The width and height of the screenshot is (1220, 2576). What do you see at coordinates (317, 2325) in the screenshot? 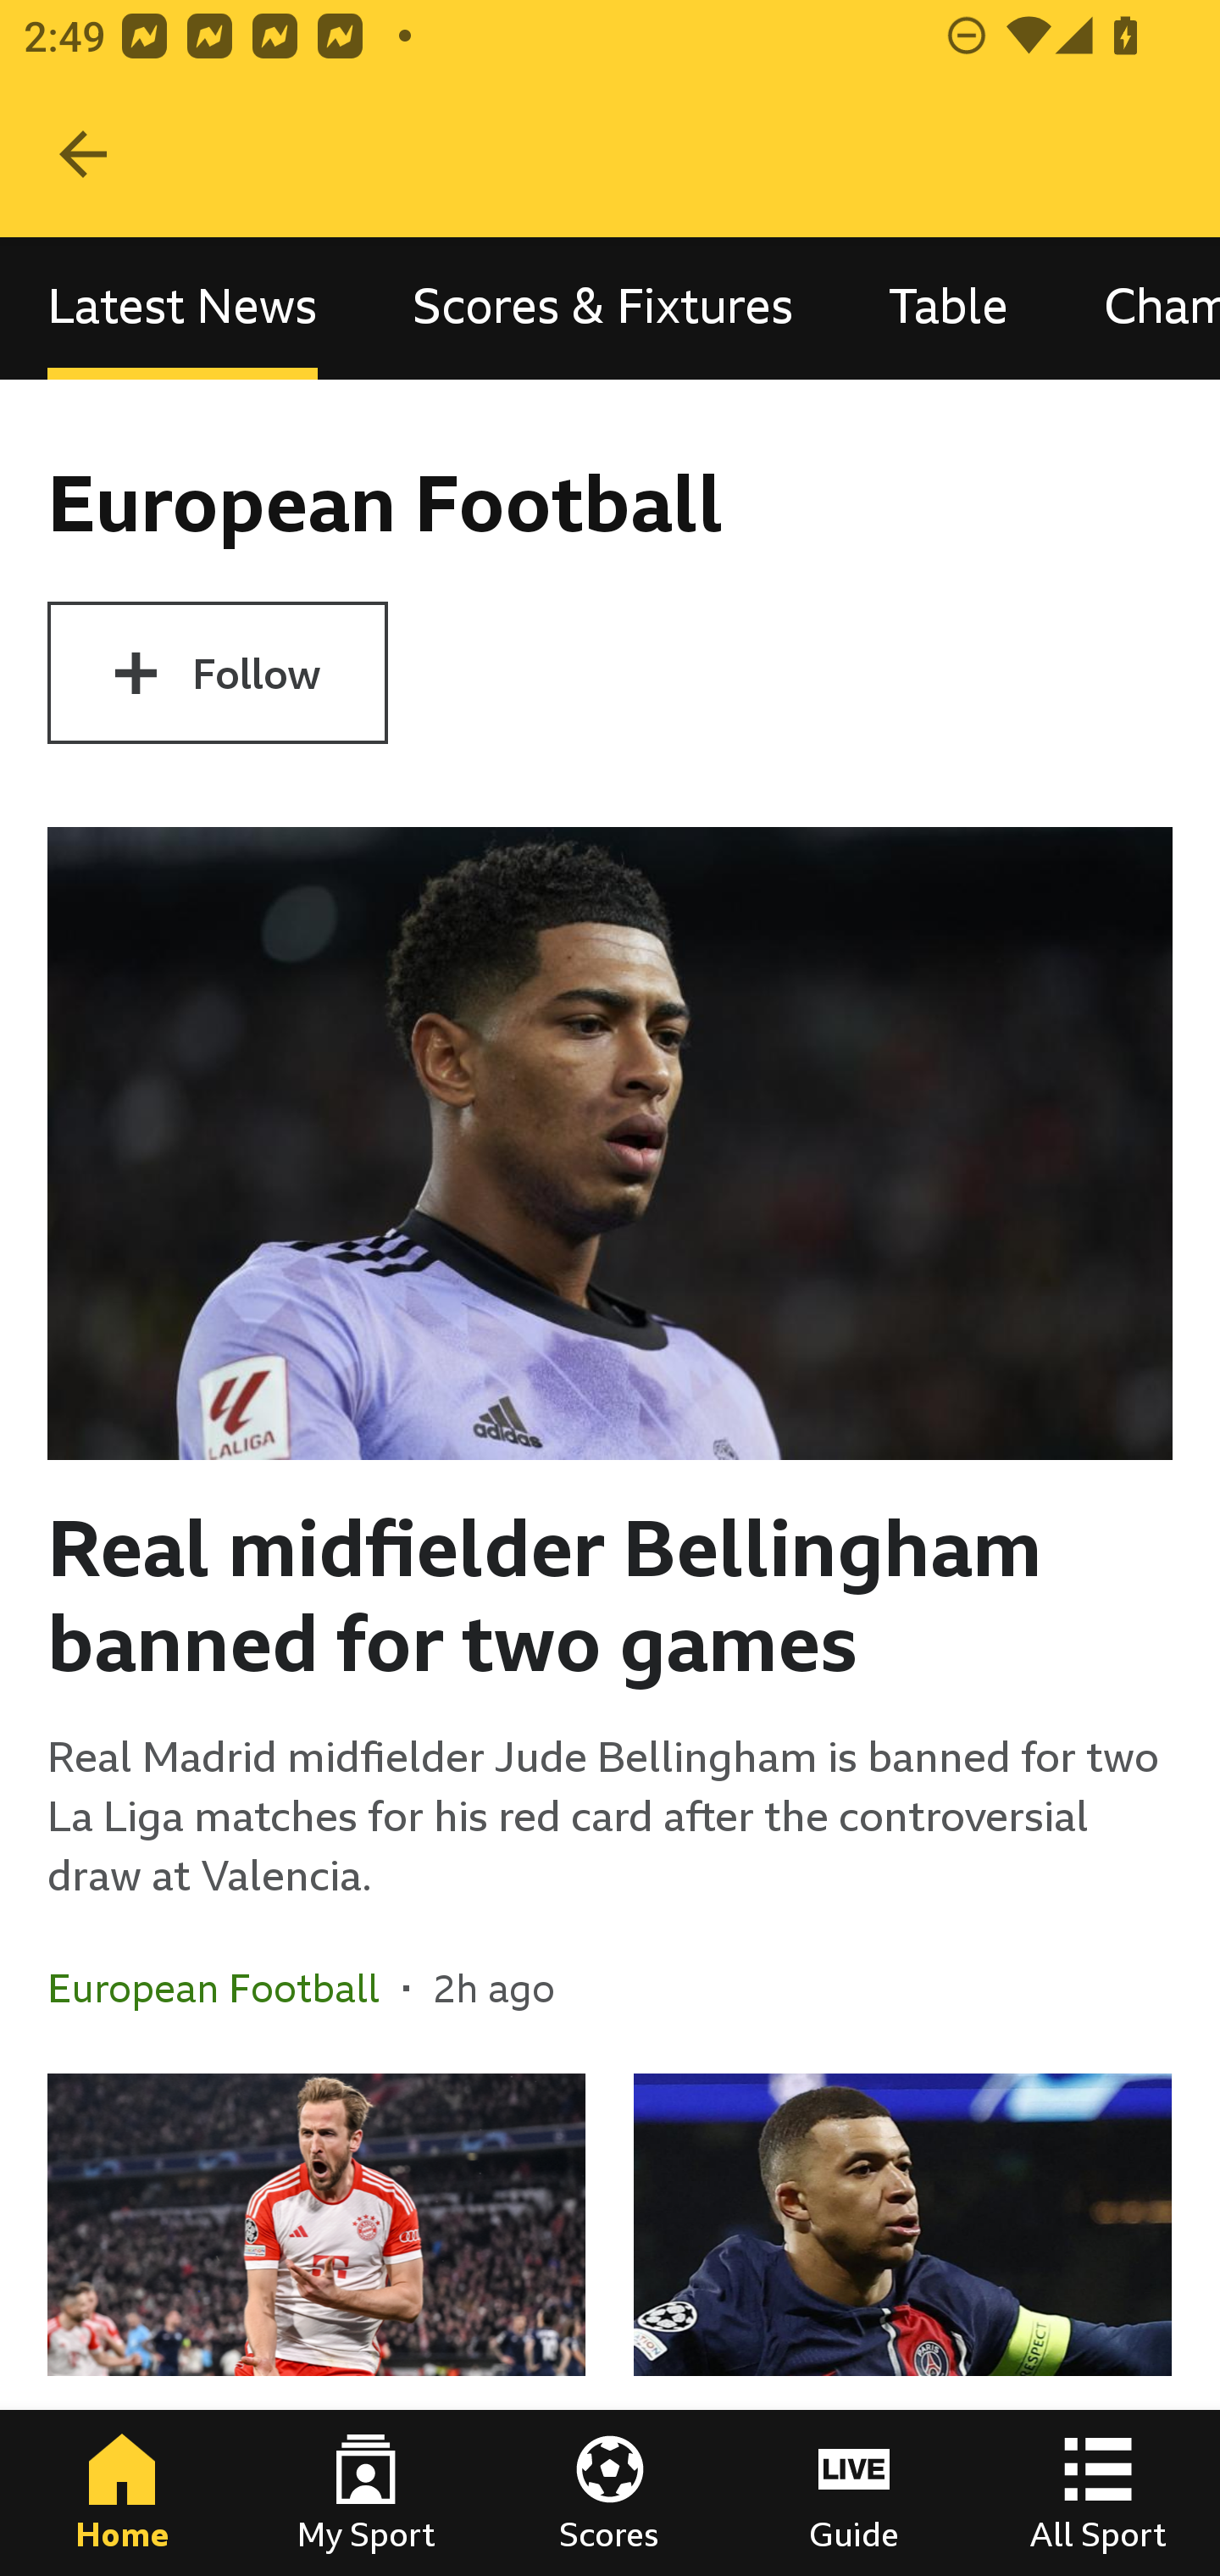
I see `Kane scores two as stylish Bayern beat Lazio` at bounding box center [317, 2325].